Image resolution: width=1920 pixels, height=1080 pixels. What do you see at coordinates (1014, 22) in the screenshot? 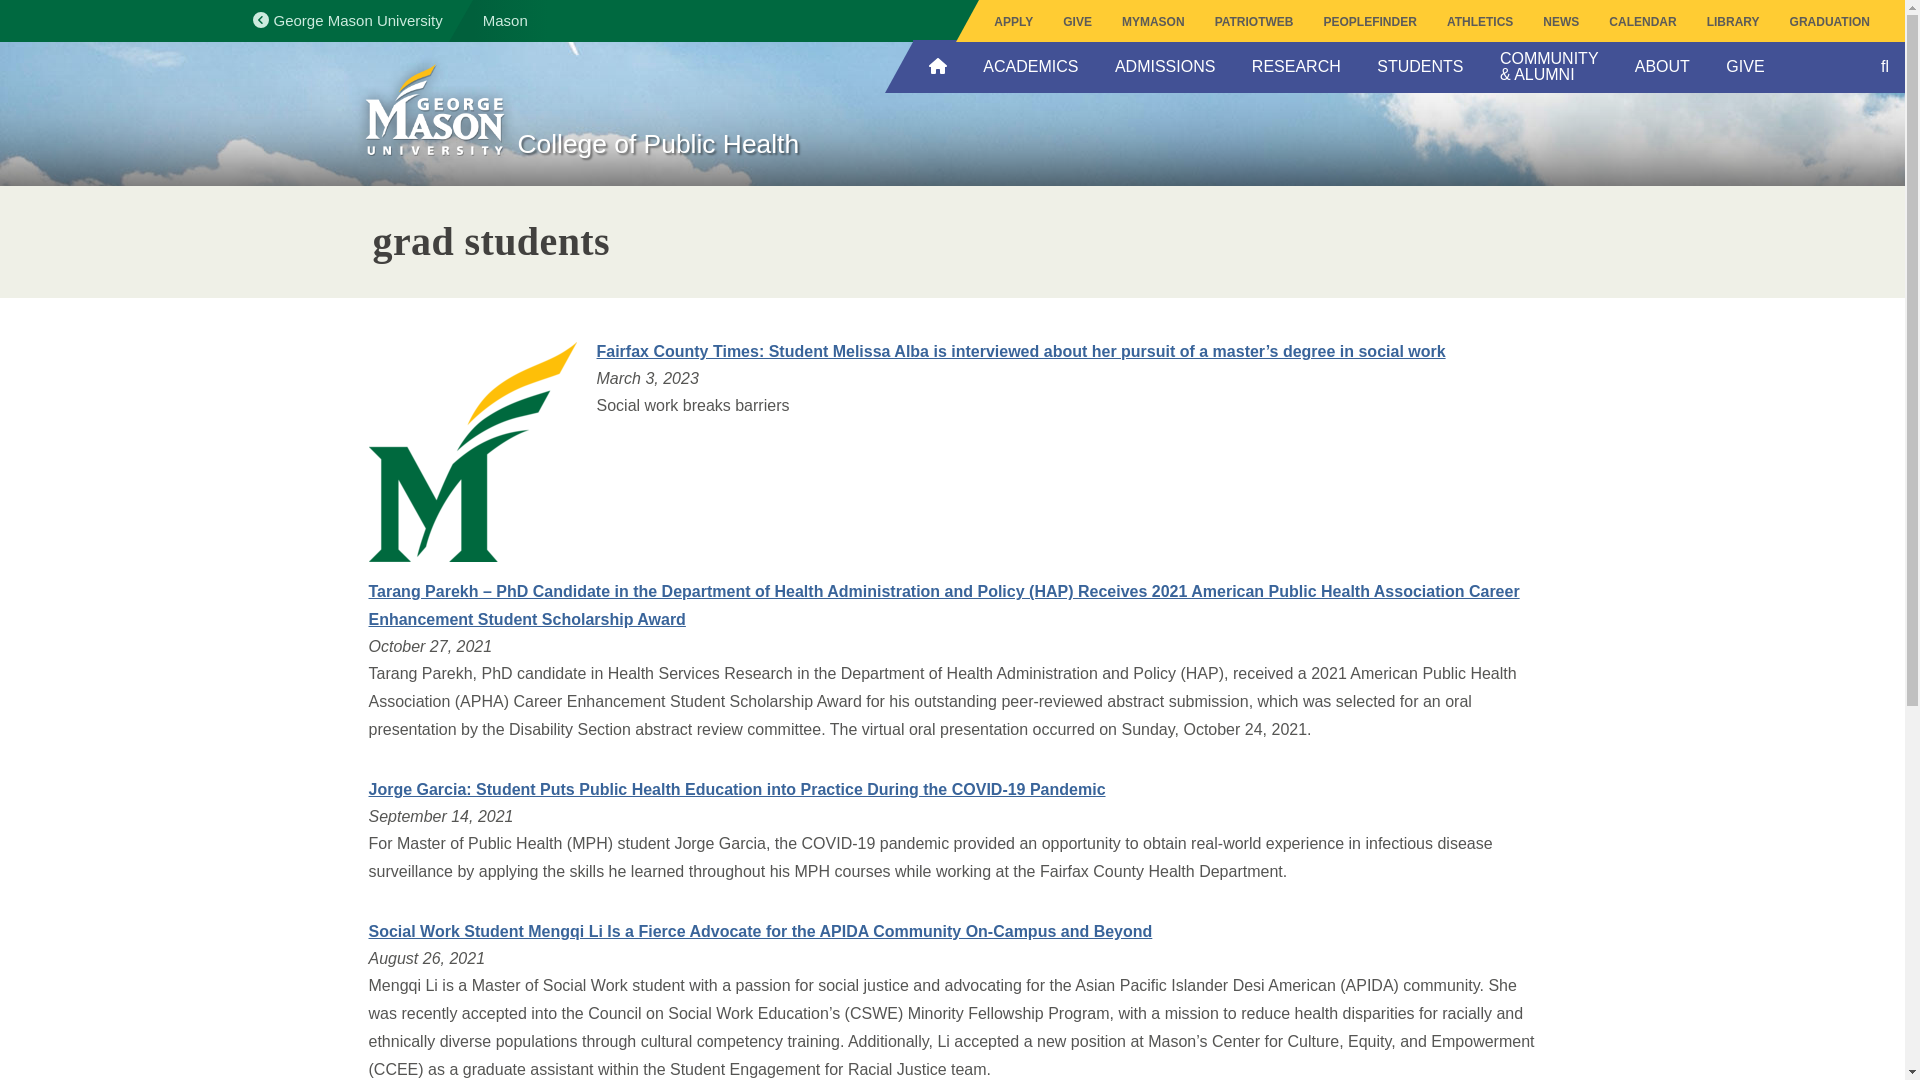
I see `APPLY` at bounding box center [1014, 22].